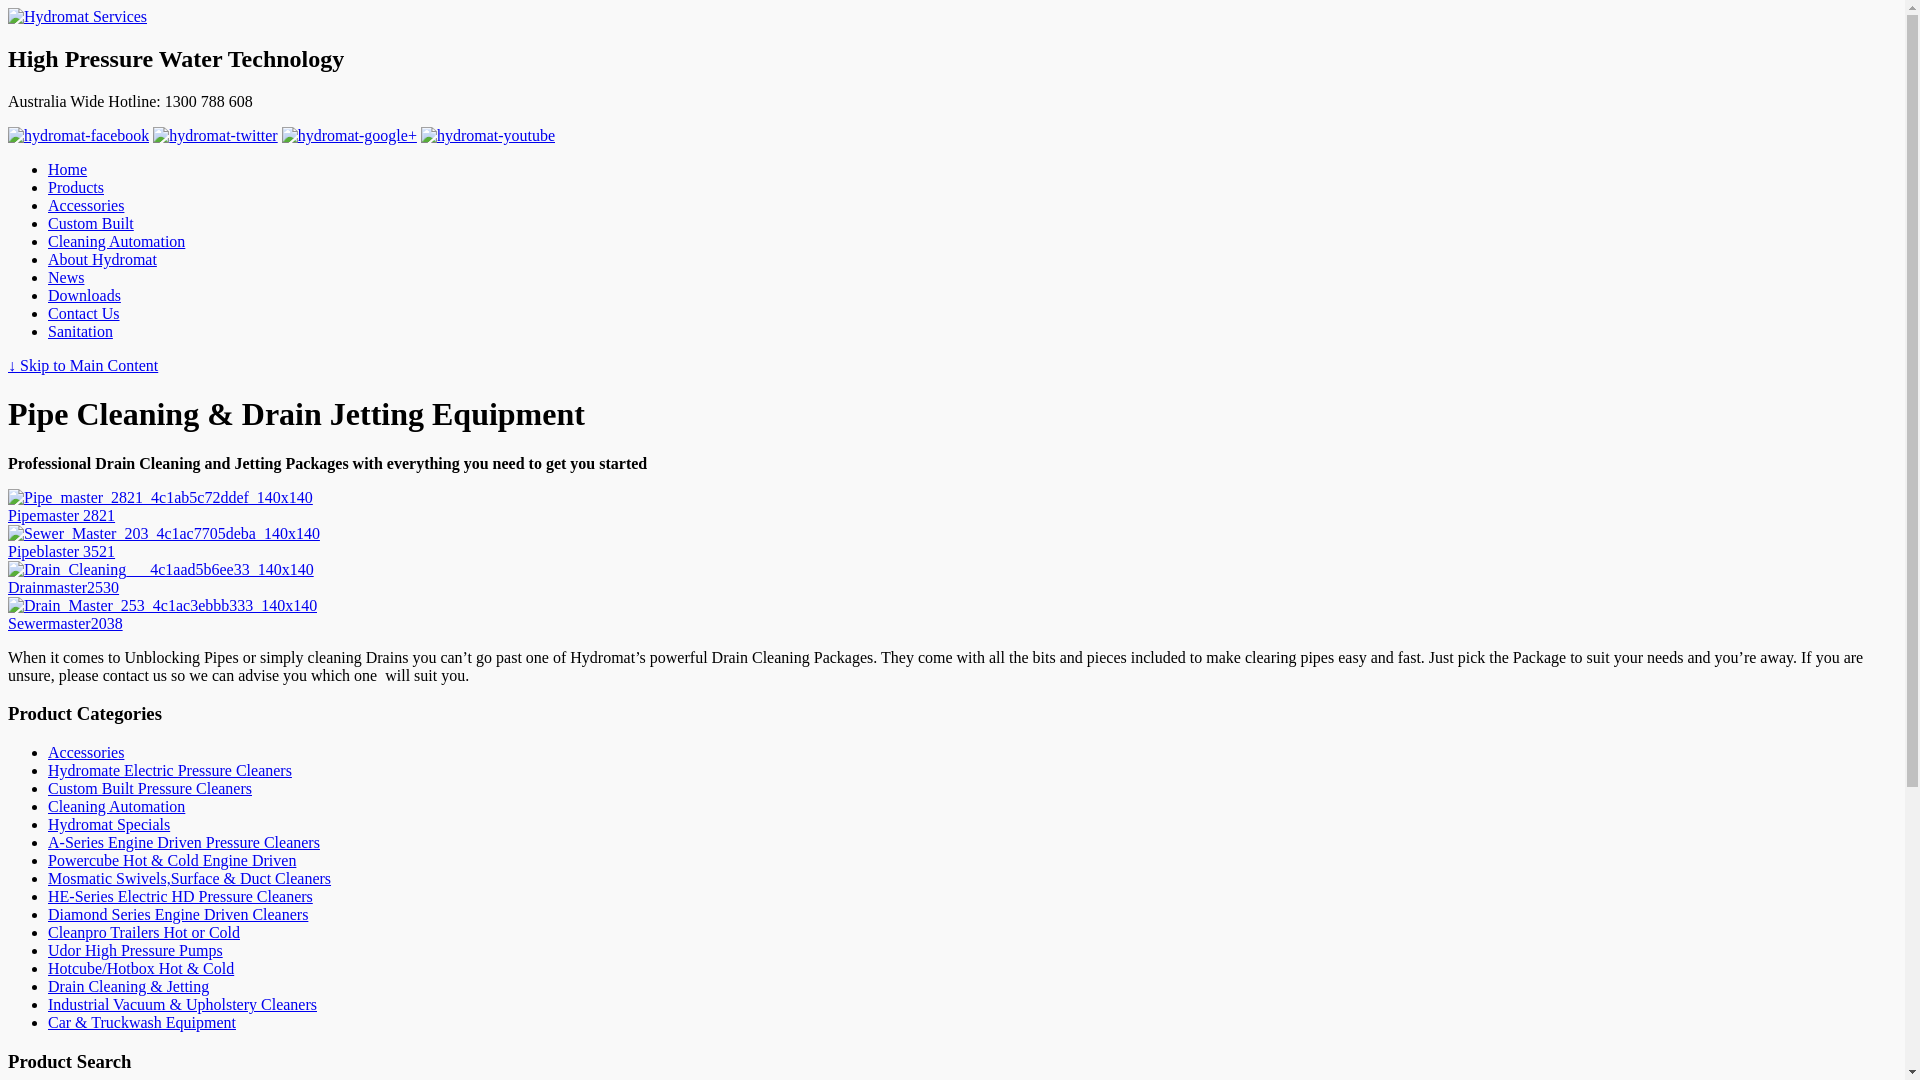 Image resolution: width=1920 pixels, height=1080 pixels. I want to click on Pipeblaster 3521, so click(62, 552).